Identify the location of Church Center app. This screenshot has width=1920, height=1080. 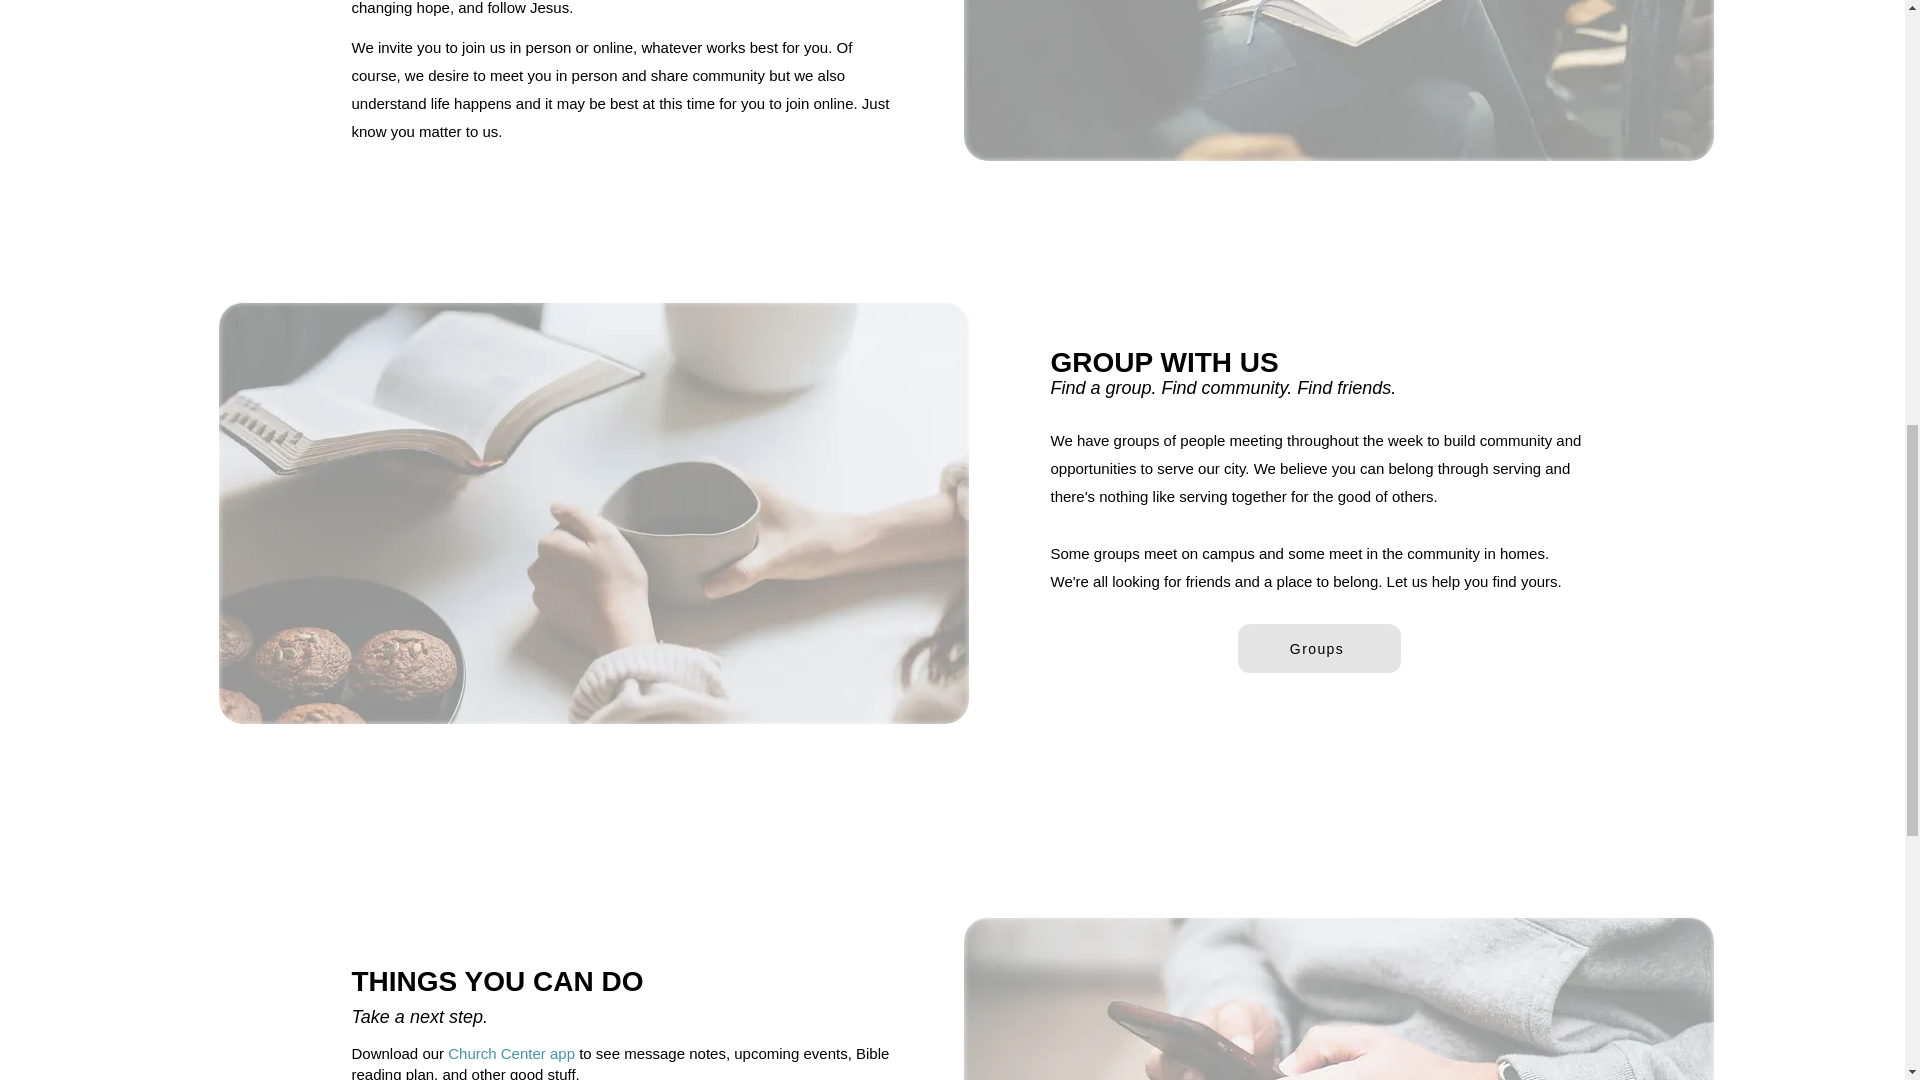
(510, 1053).